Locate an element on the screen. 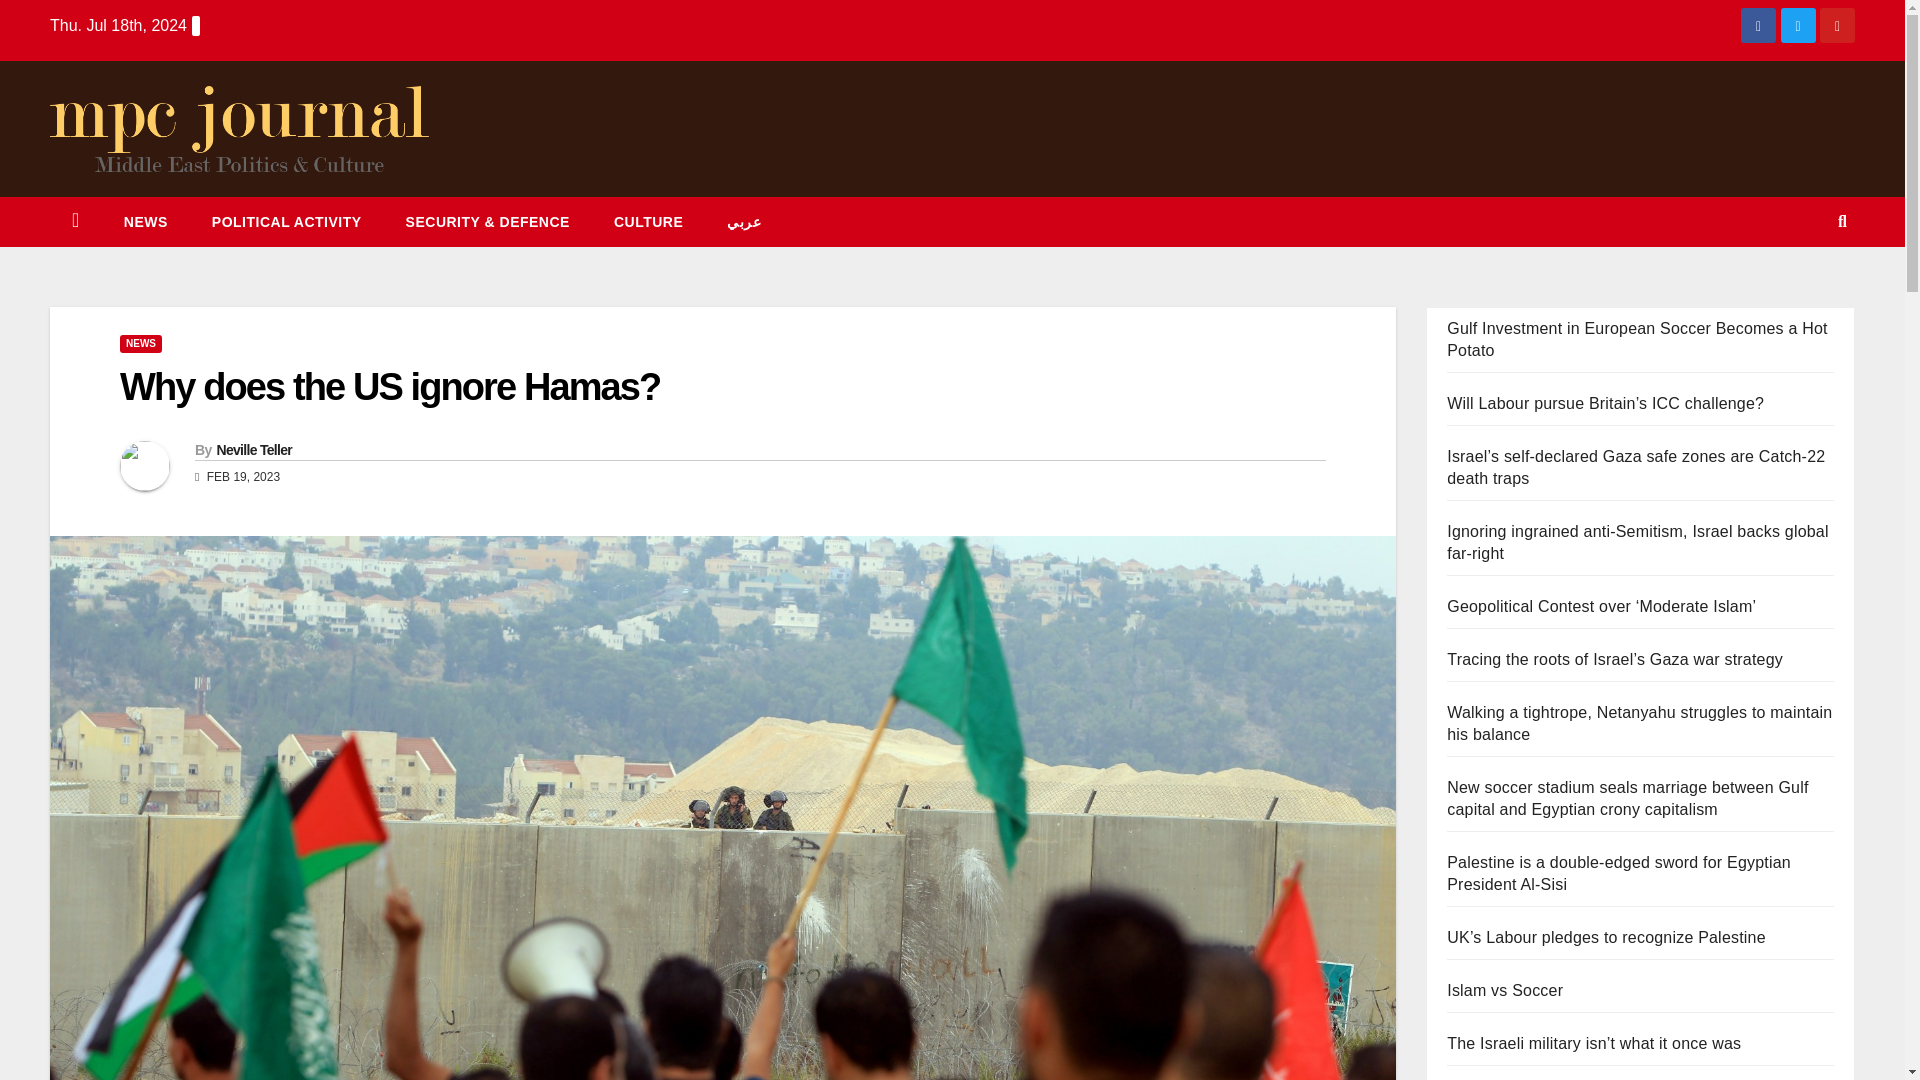  POLITICAL ACTIVITY is located at coordinates (287, 222).